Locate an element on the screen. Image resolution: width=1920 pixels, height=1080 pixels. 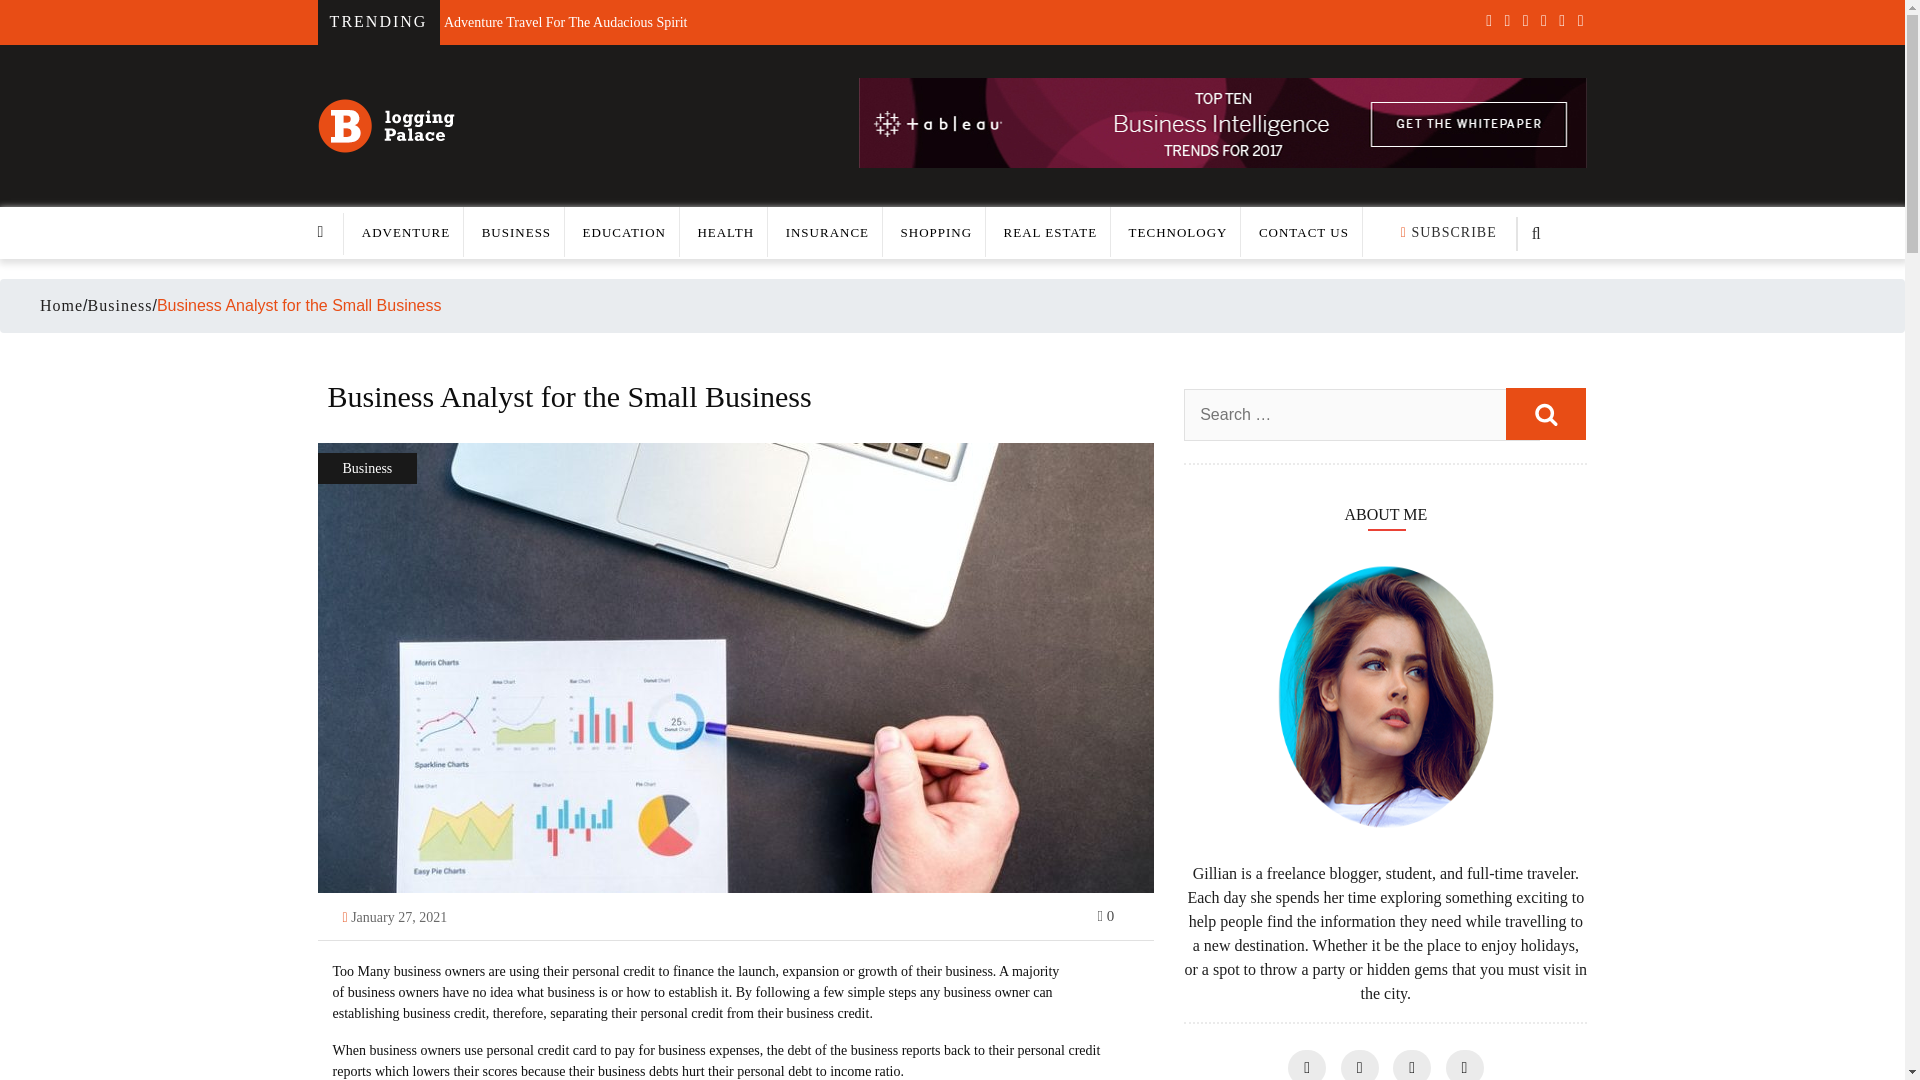
ADVENTURE is located at coordinates (406, 232).